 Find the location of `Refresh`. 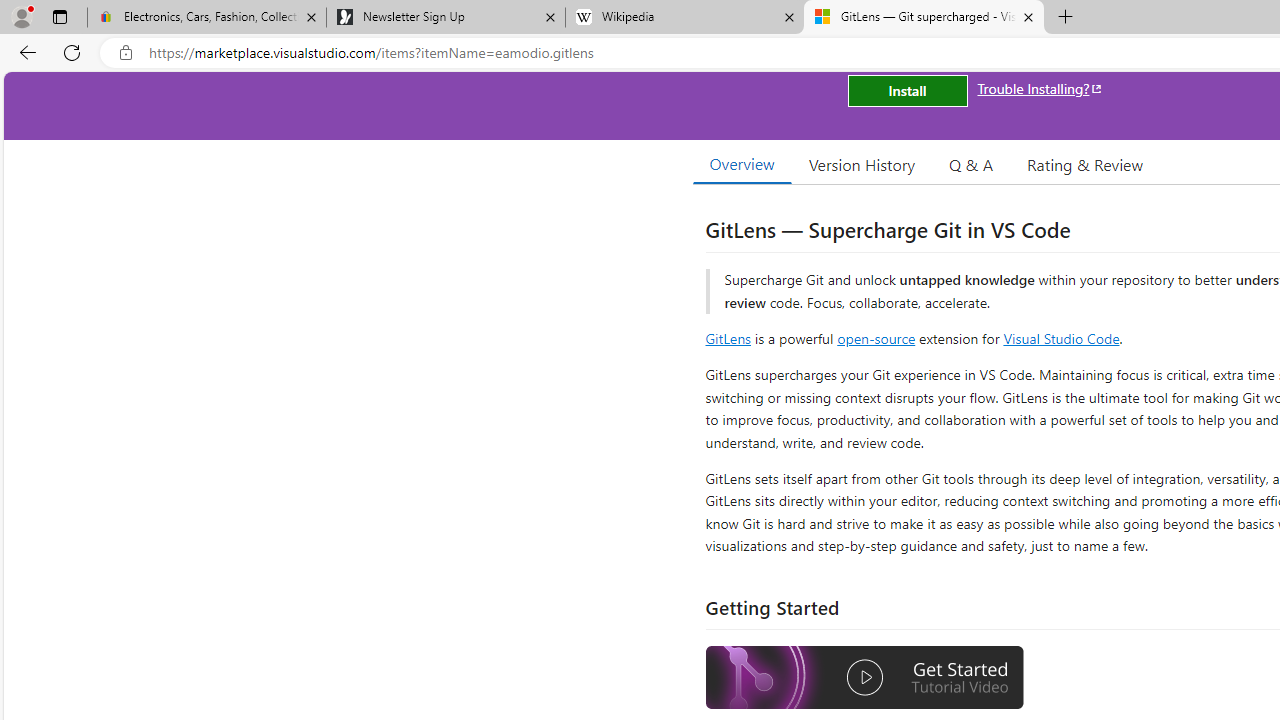

Refresh is located at coordinates (72, 52).